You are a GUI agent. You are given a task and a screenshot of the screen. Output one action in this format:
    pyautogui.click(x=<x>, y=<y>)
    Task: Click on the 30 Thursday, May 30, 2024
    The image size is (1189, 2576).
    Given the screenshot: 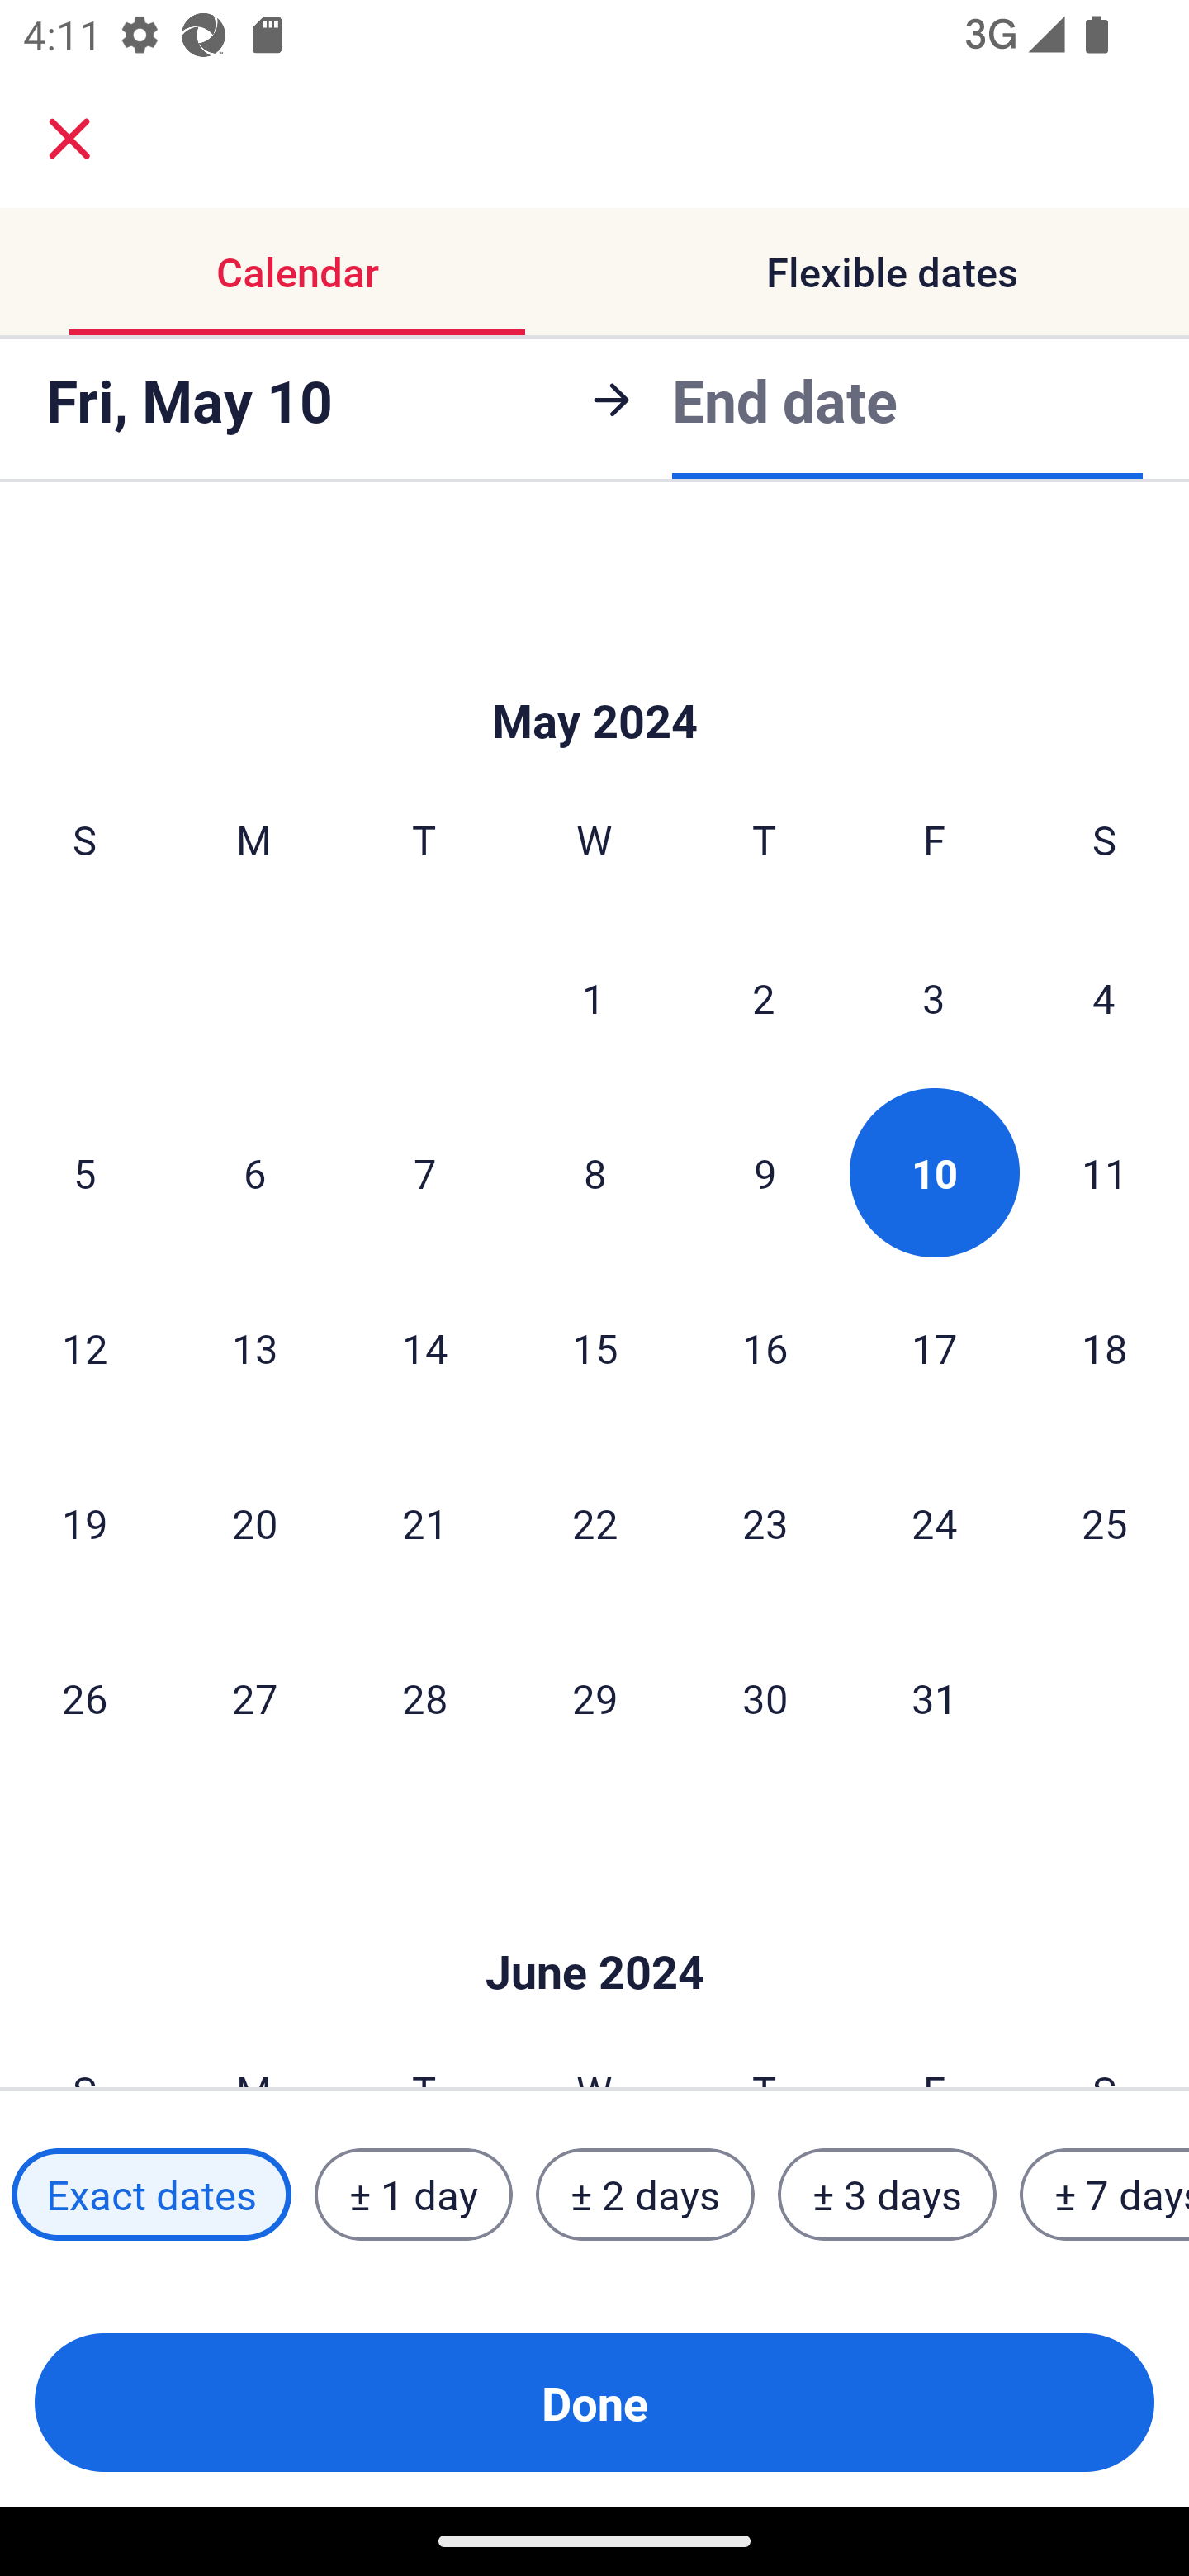 What is the action you would take?
    pyautogui.click(x=765, y=1698)
    